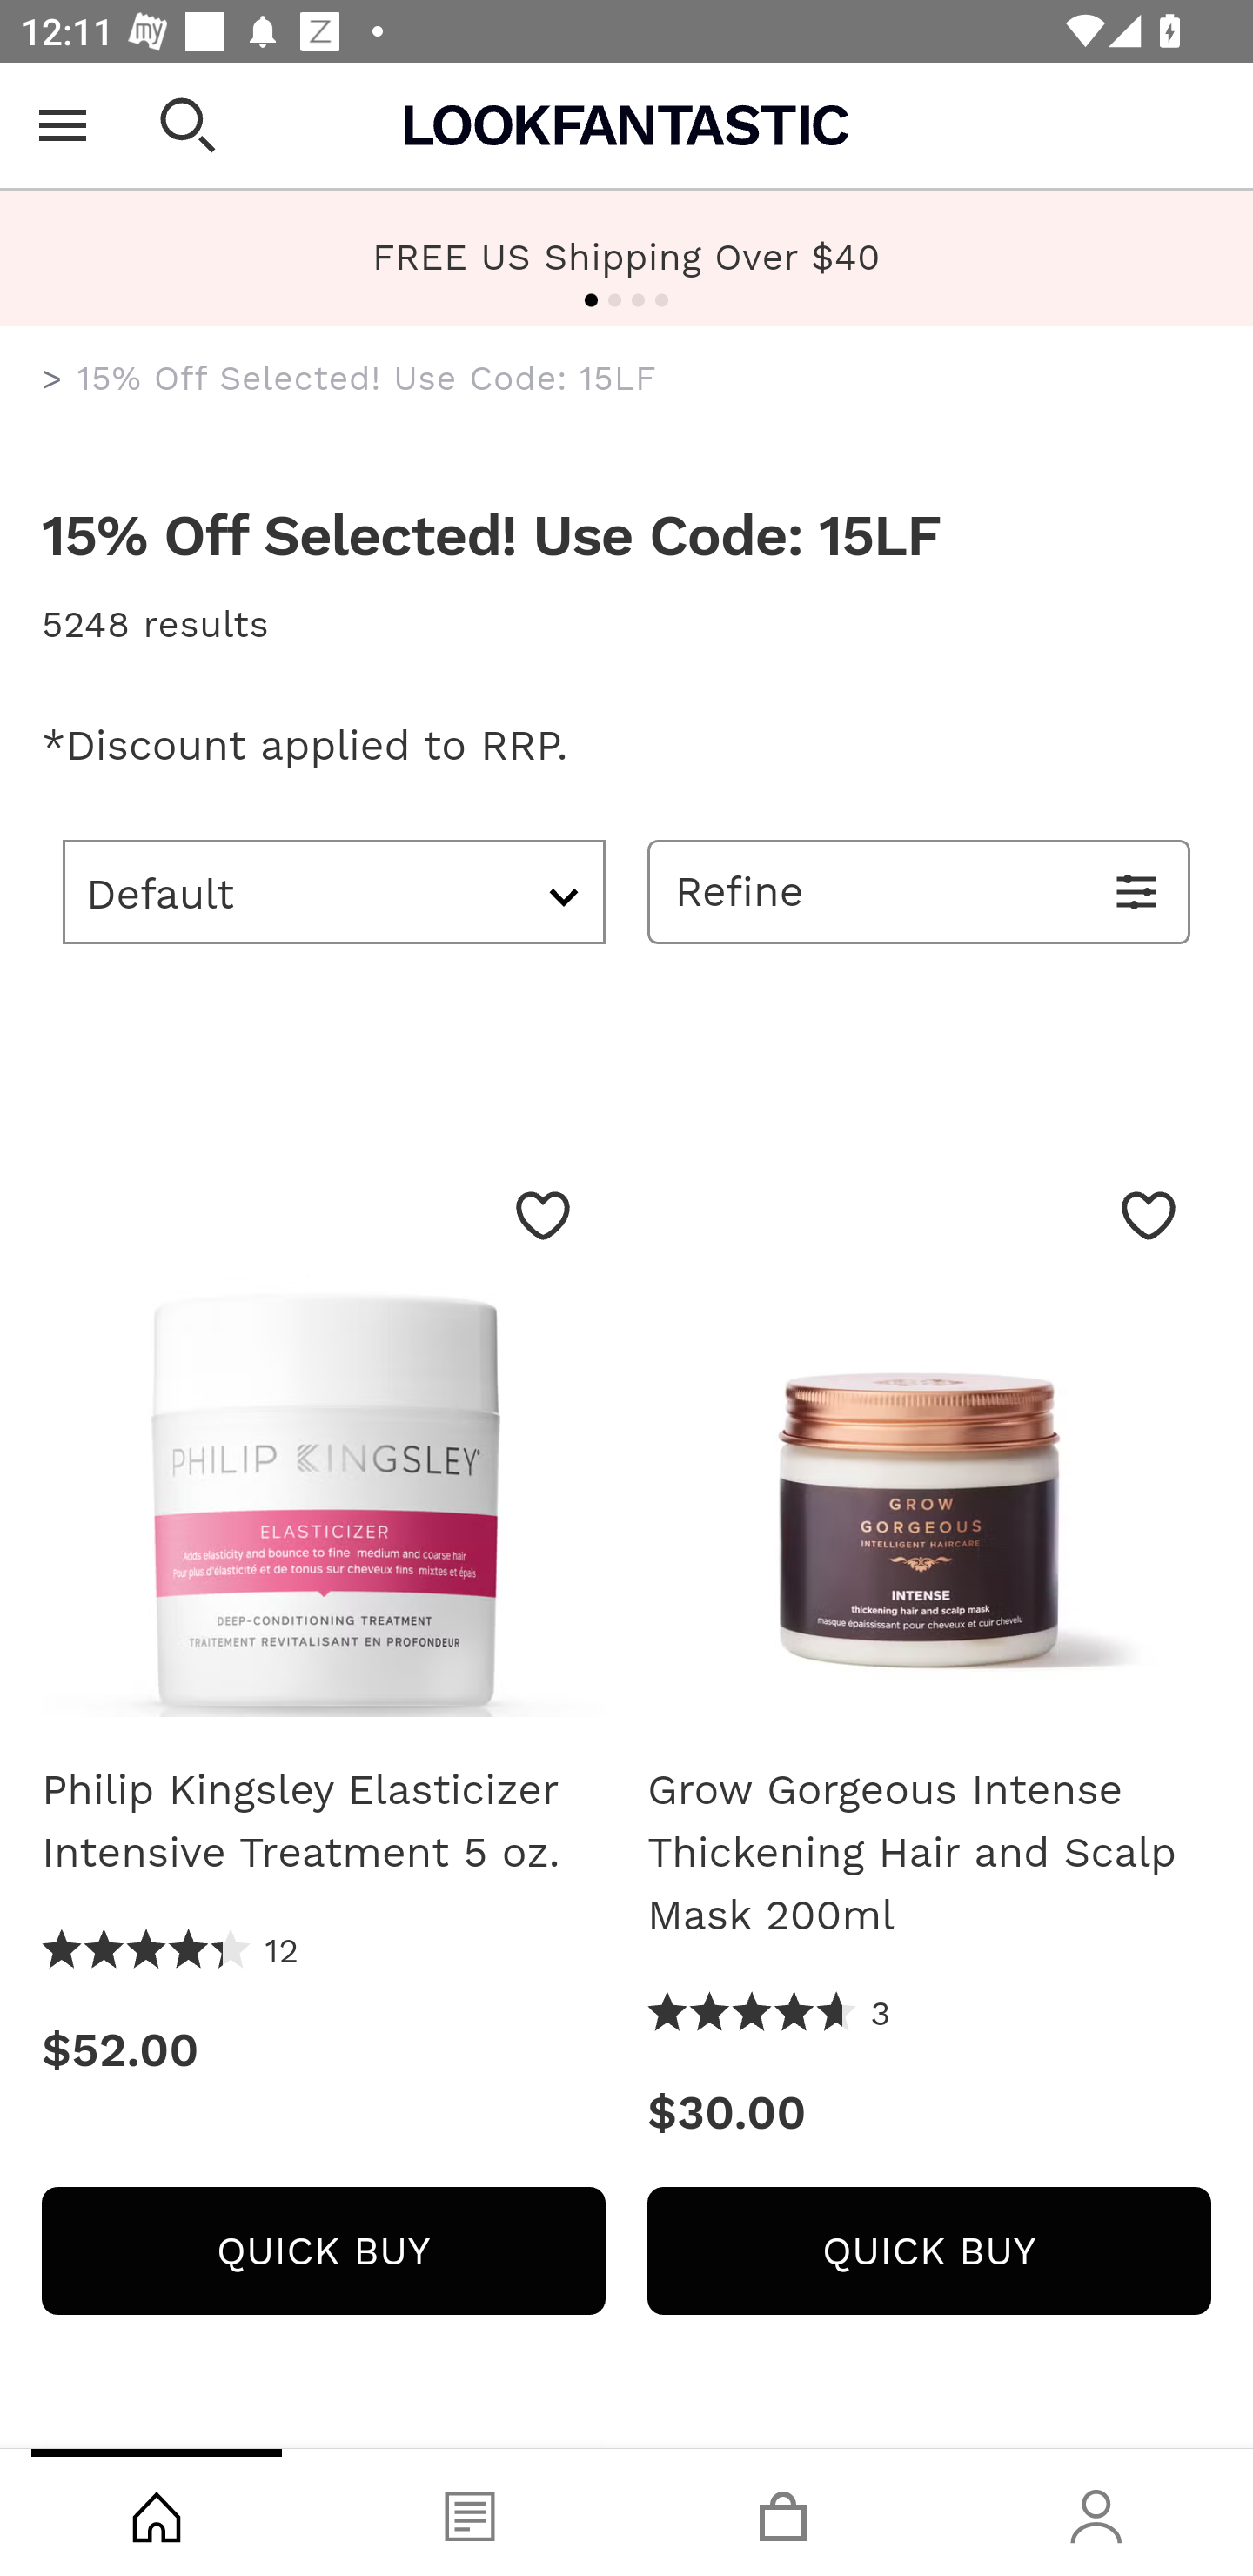 The height and width of the screenshot is (2576, 1253). I want to click on Account, tab, 4 of 4, so click(1096, 2512).